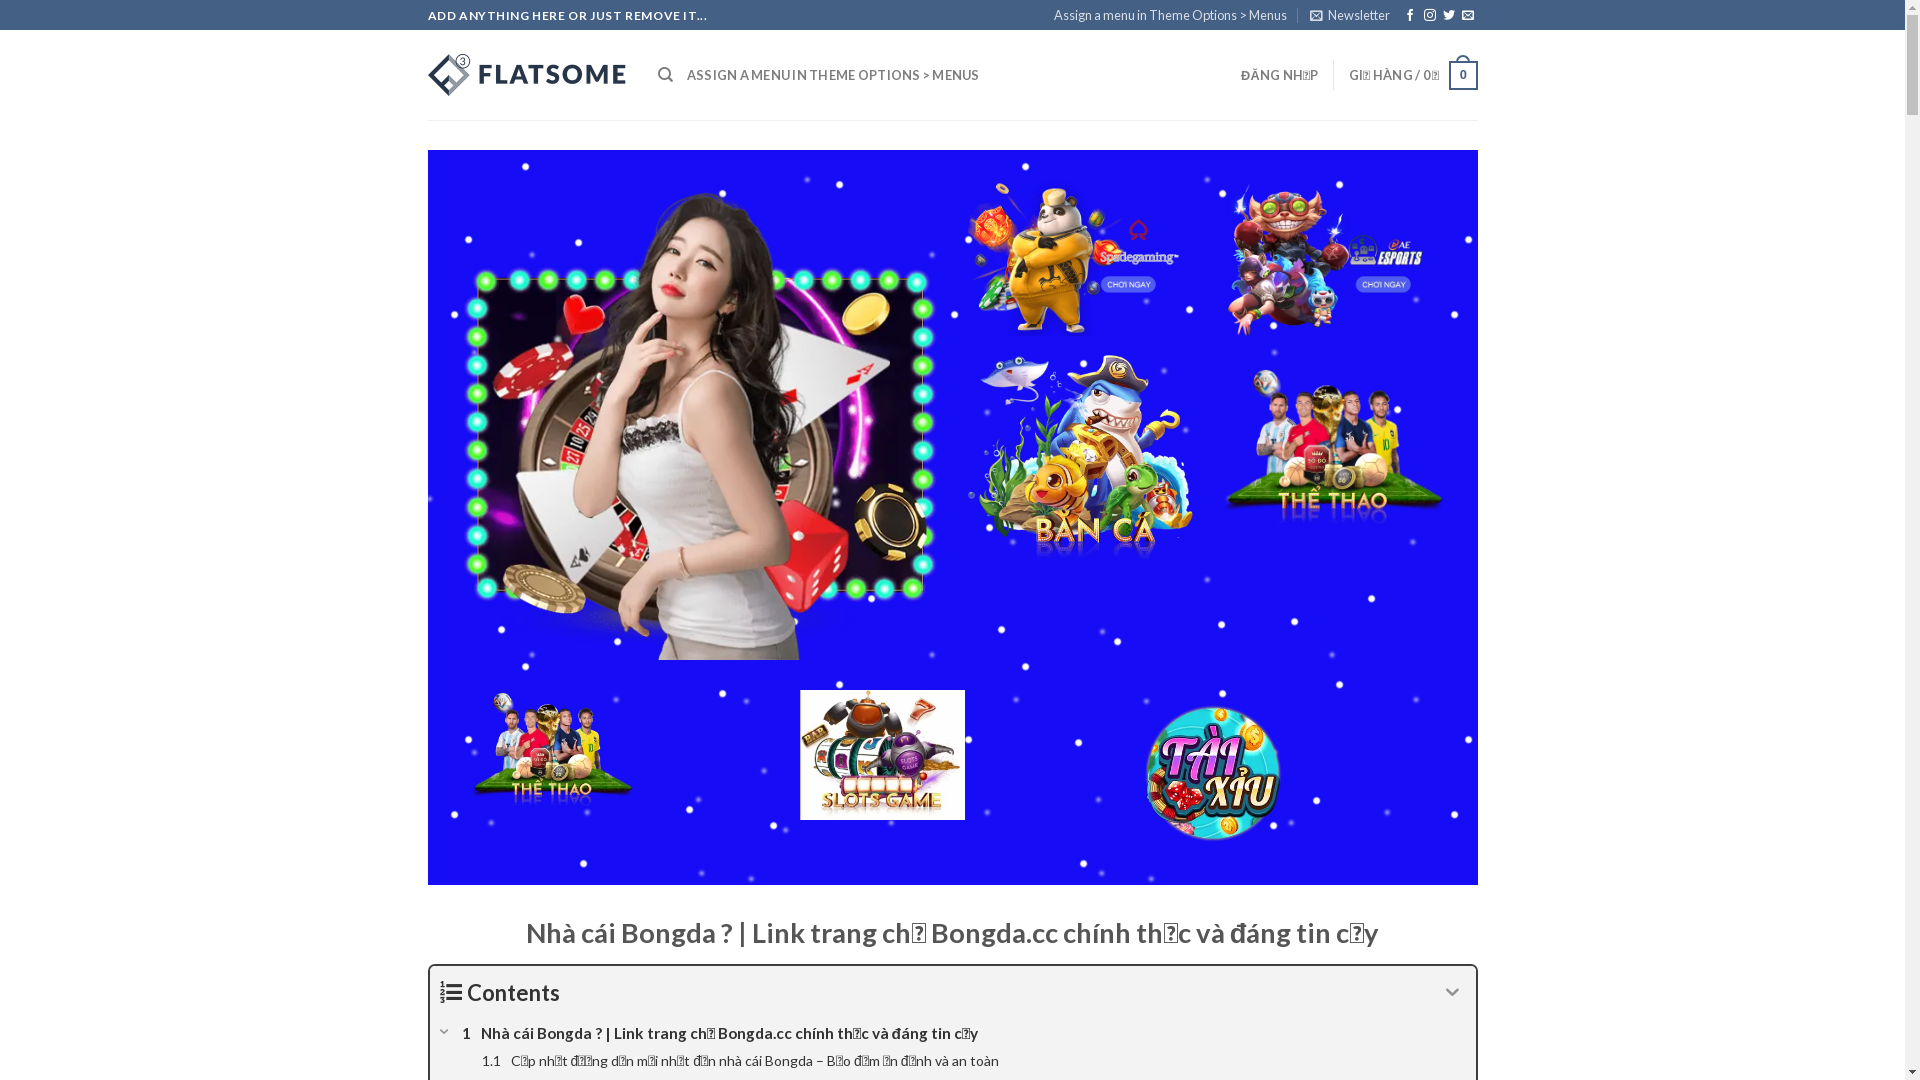 The width and height of the screenshot is (1920, 1080). What do you see at coordinates (1170, 15) in the screenshot?
I see `Assign a menu in Theme Options > Menus` at bounding box center [1170, 15].